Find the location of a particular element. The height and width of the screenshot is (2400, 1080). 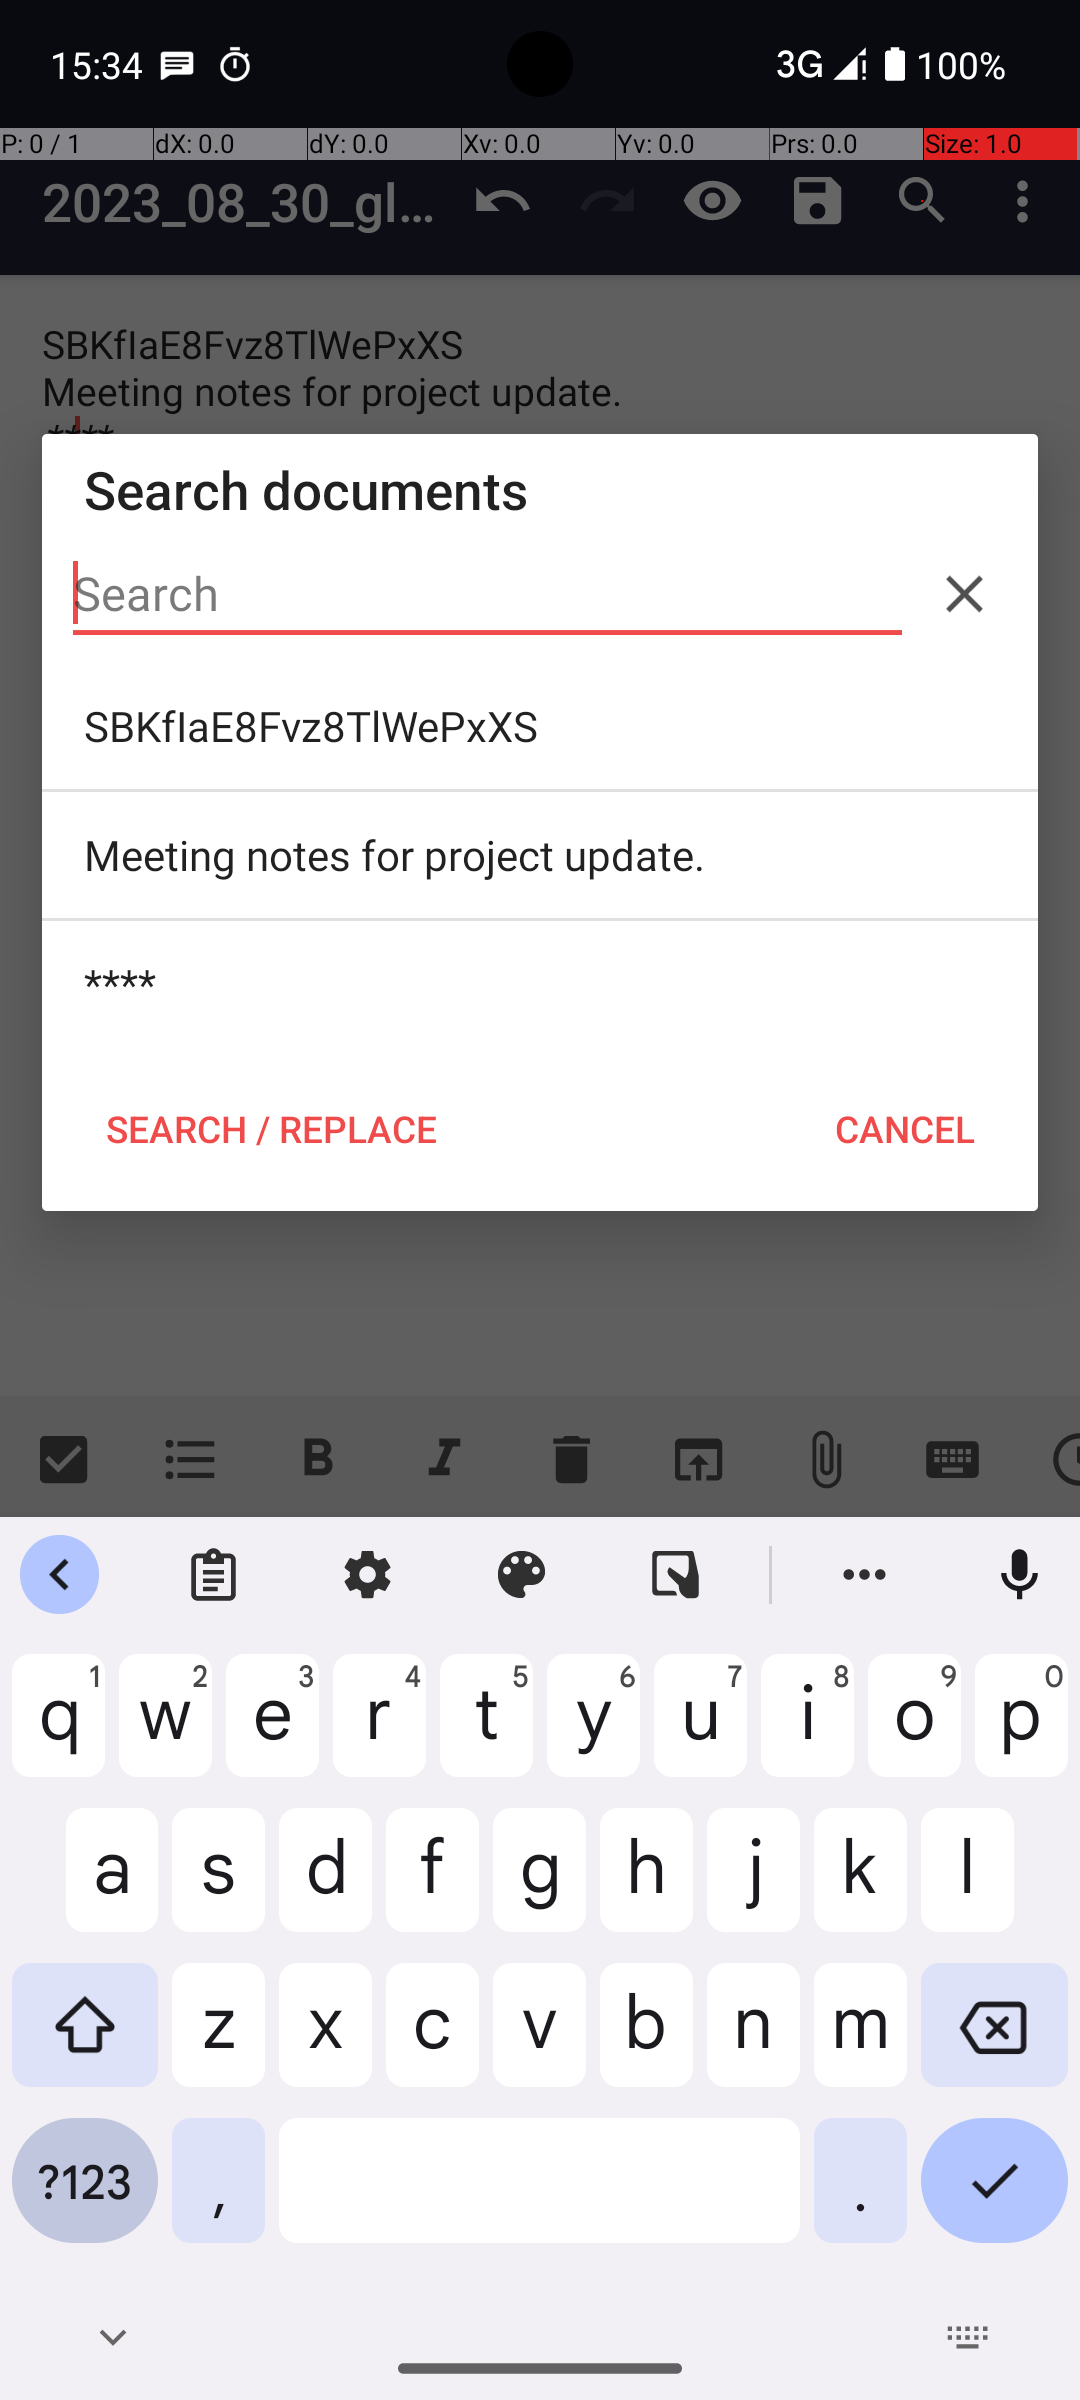

SBKfIaE8Fvz8TlWePxXS is located at coordinates (540, 726).